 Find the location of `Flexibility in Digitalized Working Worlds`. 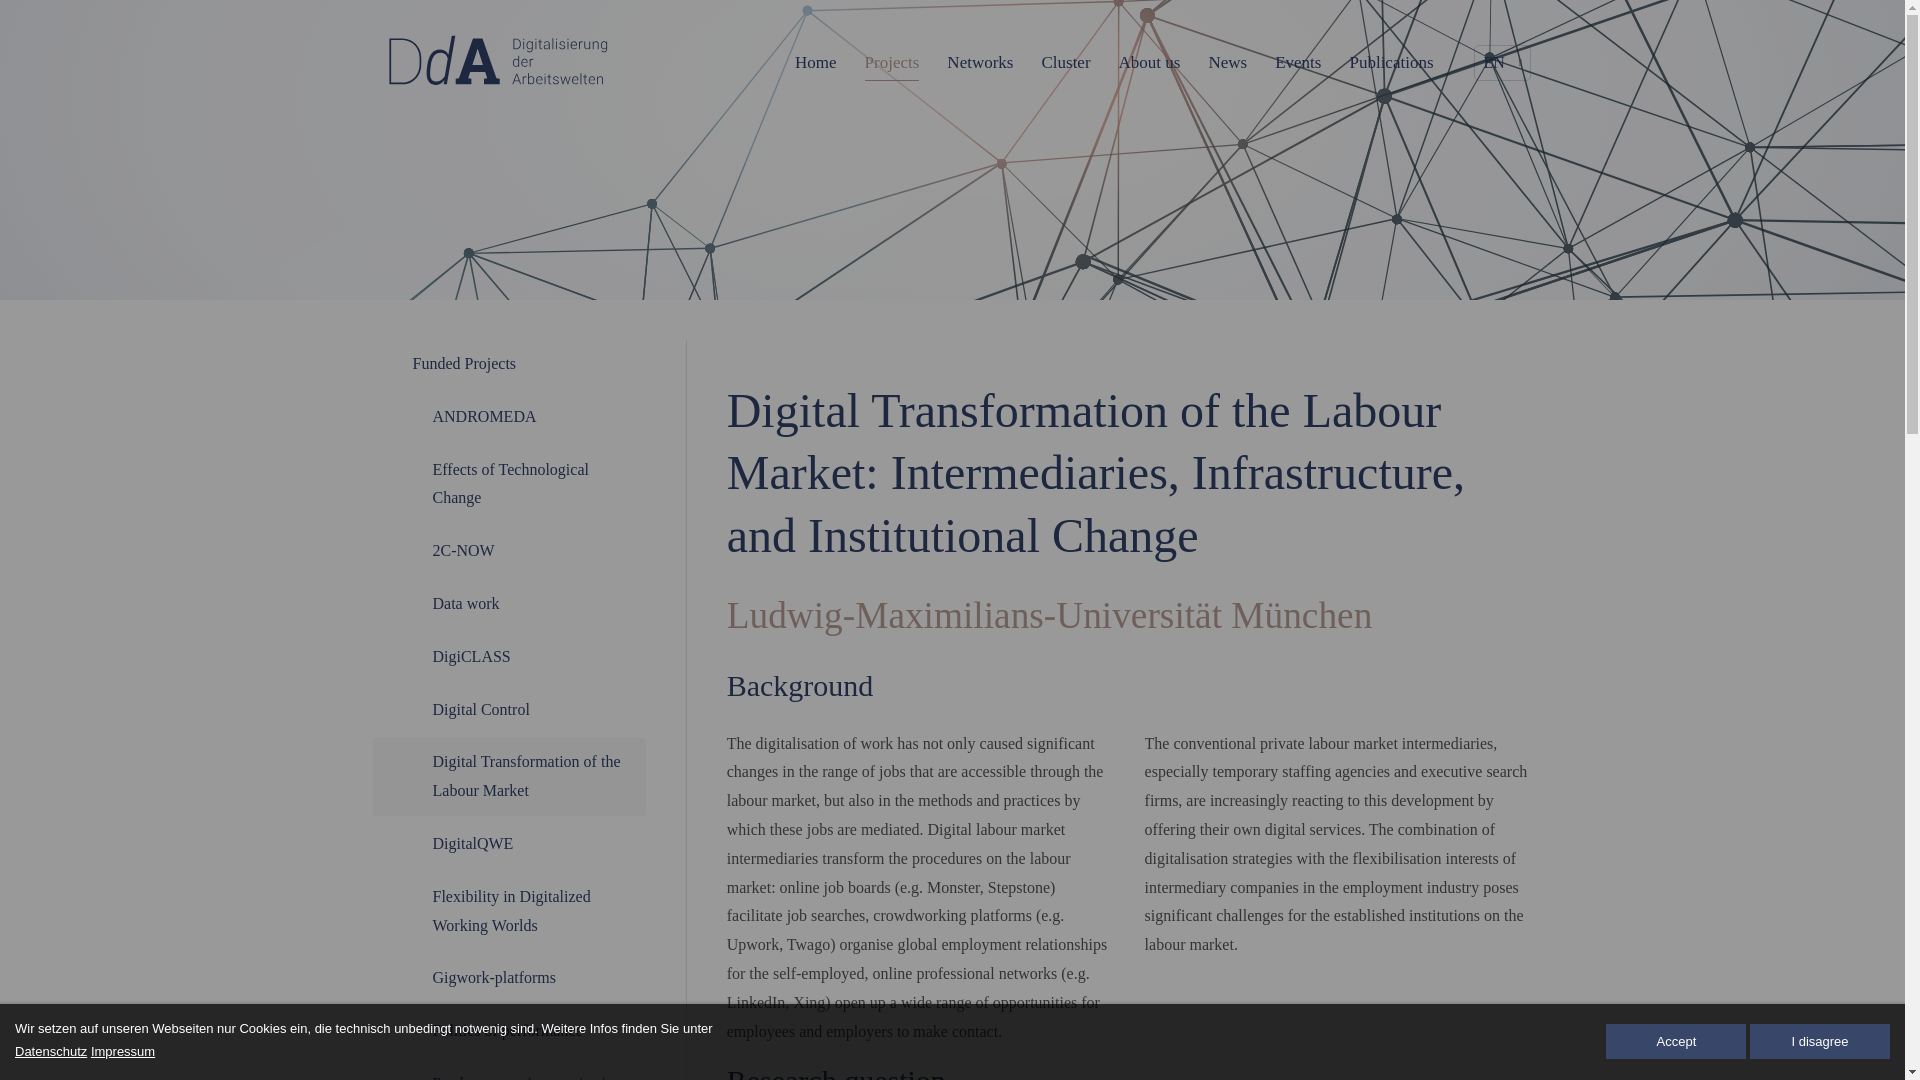

Flexibility in Digitalized Working Worlds is located at coordinates (508, 912).